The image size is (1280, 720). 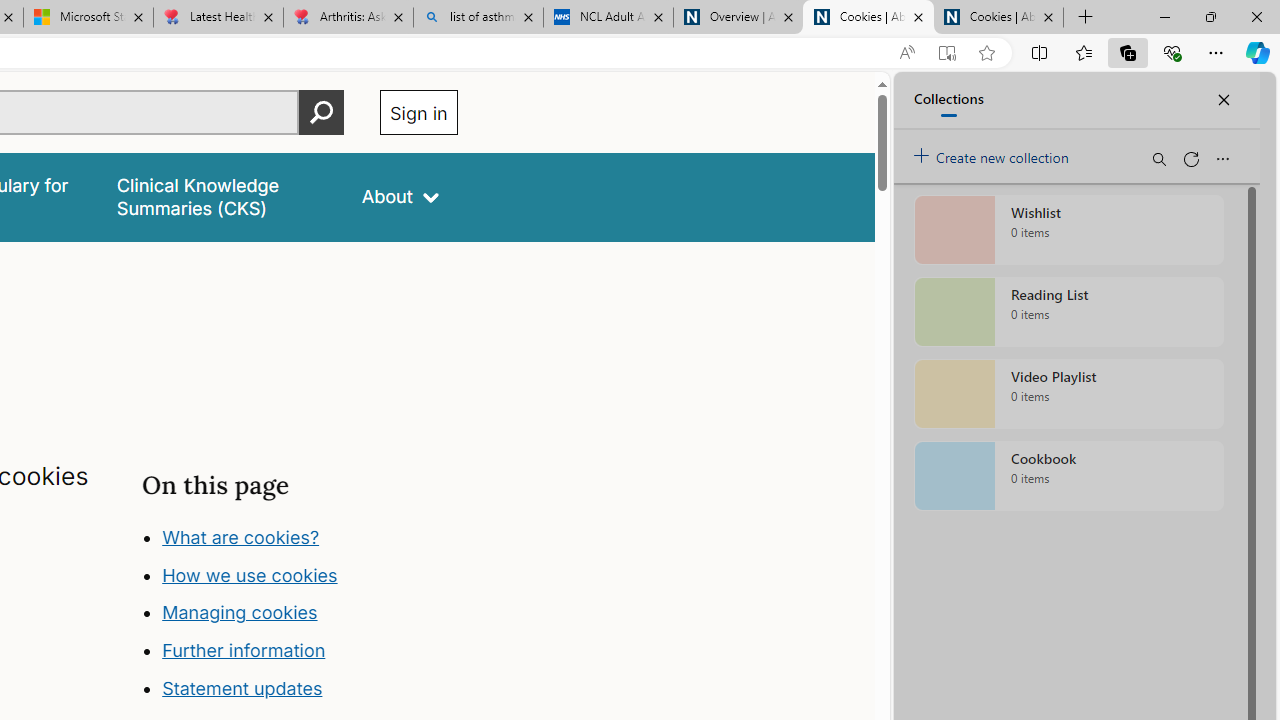 I want to click on What are cookies?, so click(x=241, y=536).